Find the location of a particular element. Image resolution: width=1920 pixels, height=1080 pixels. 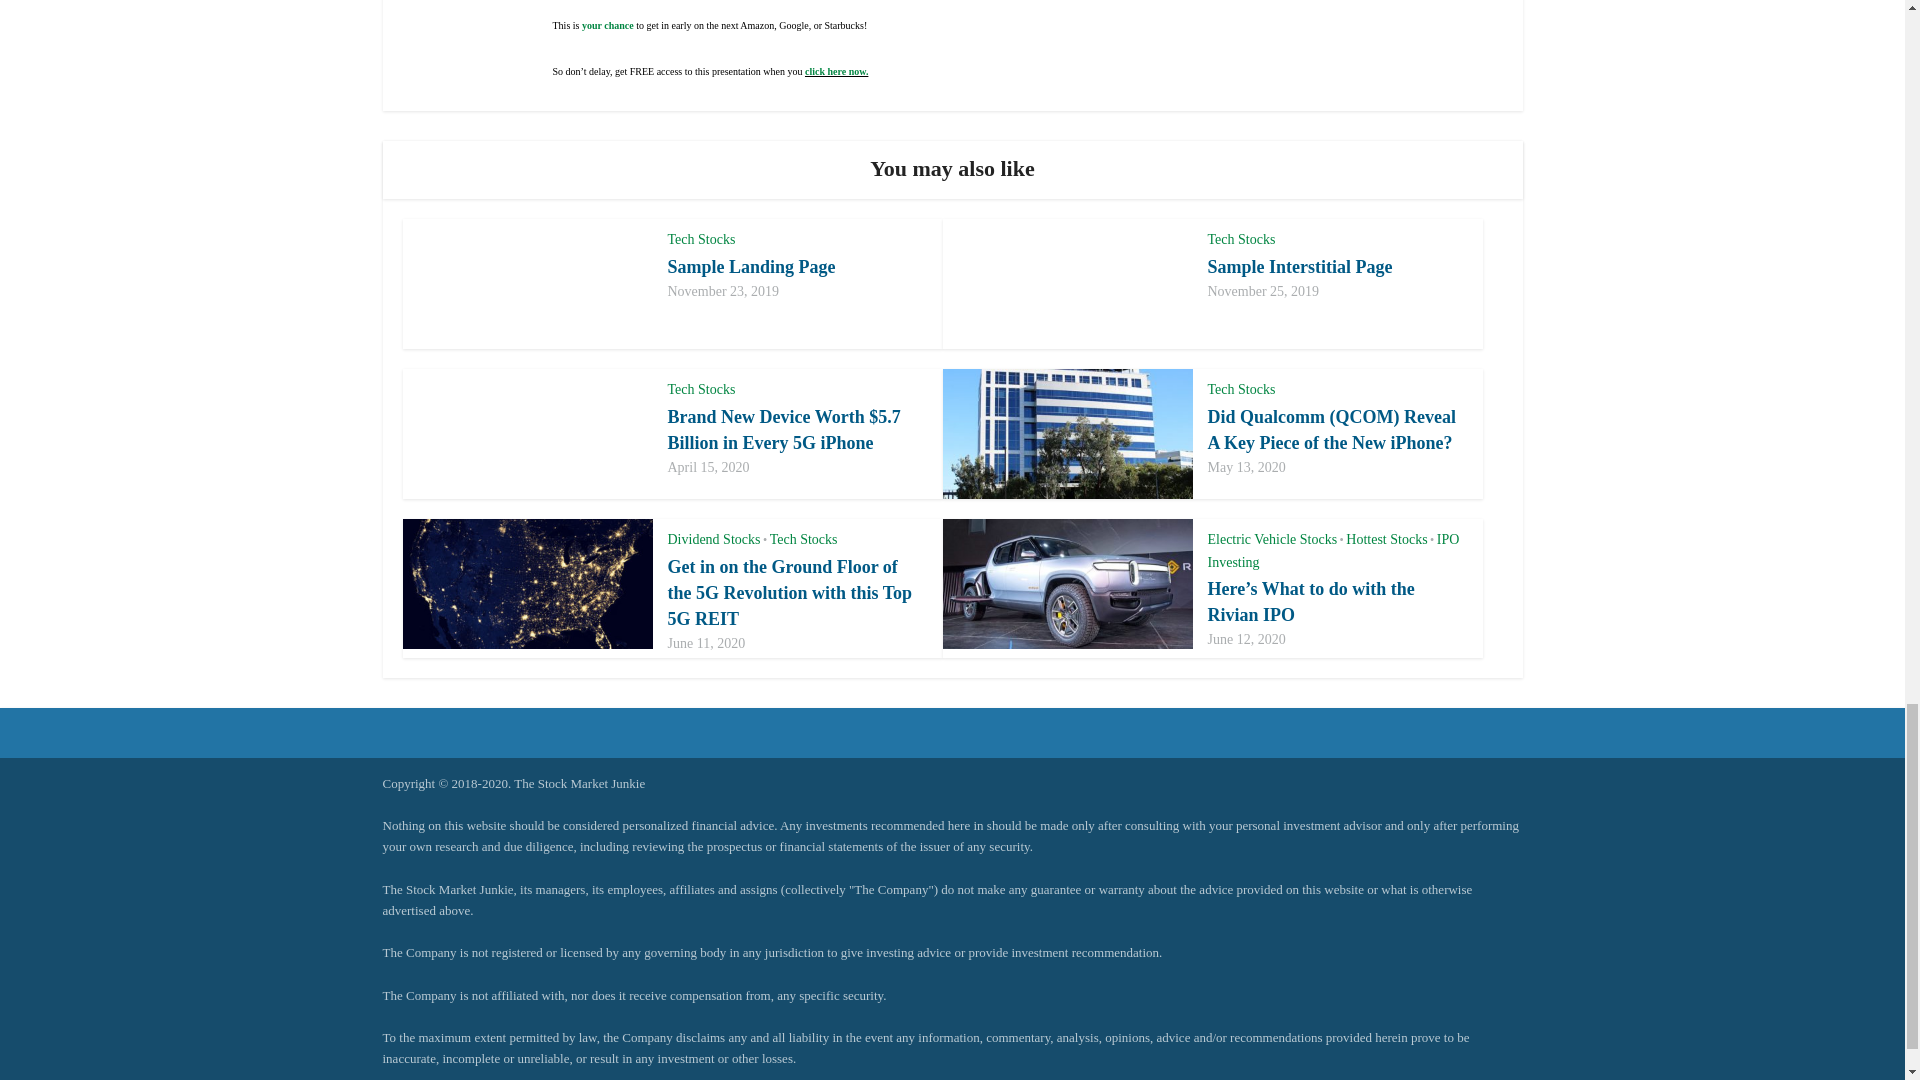

IPO Investing is located at coordinates (1333, 551).